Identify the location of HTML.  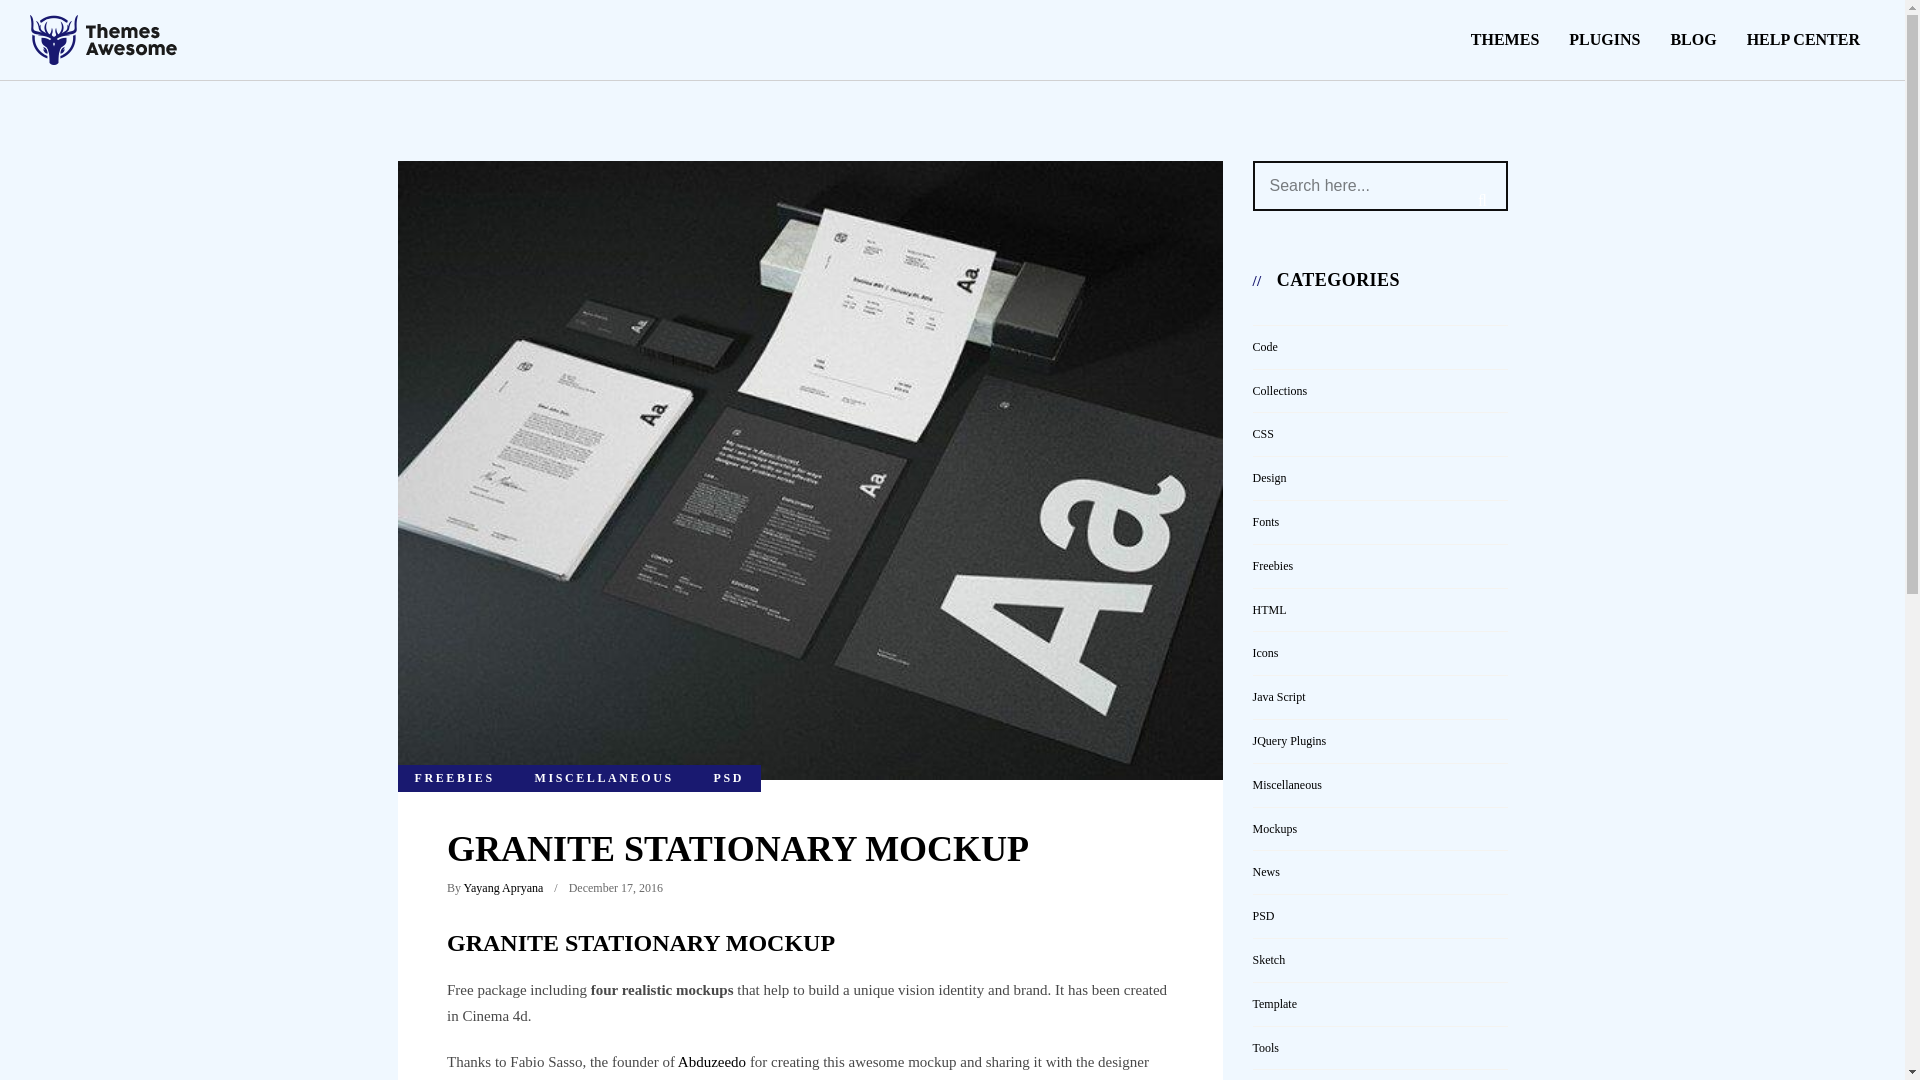
(1268, 609).